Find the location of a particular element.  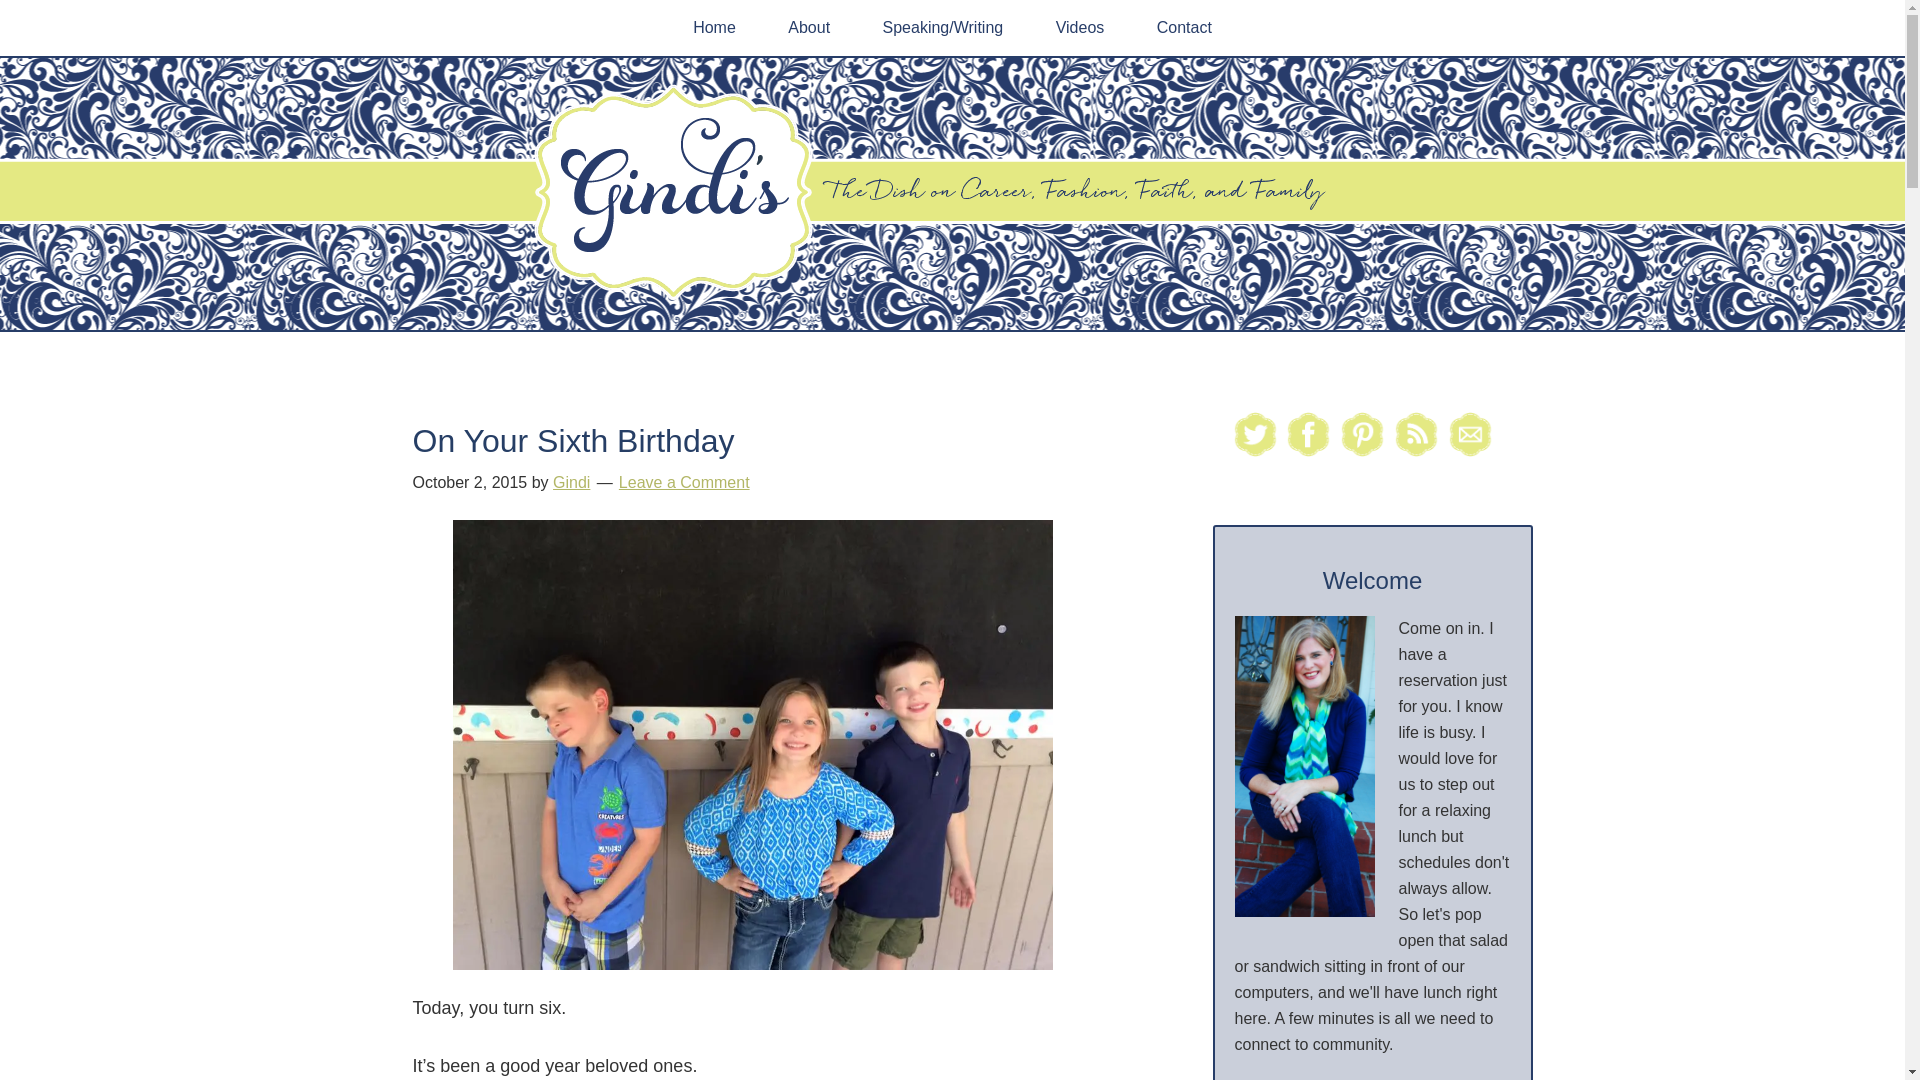

Videos is located at coordinates (1080, 28).